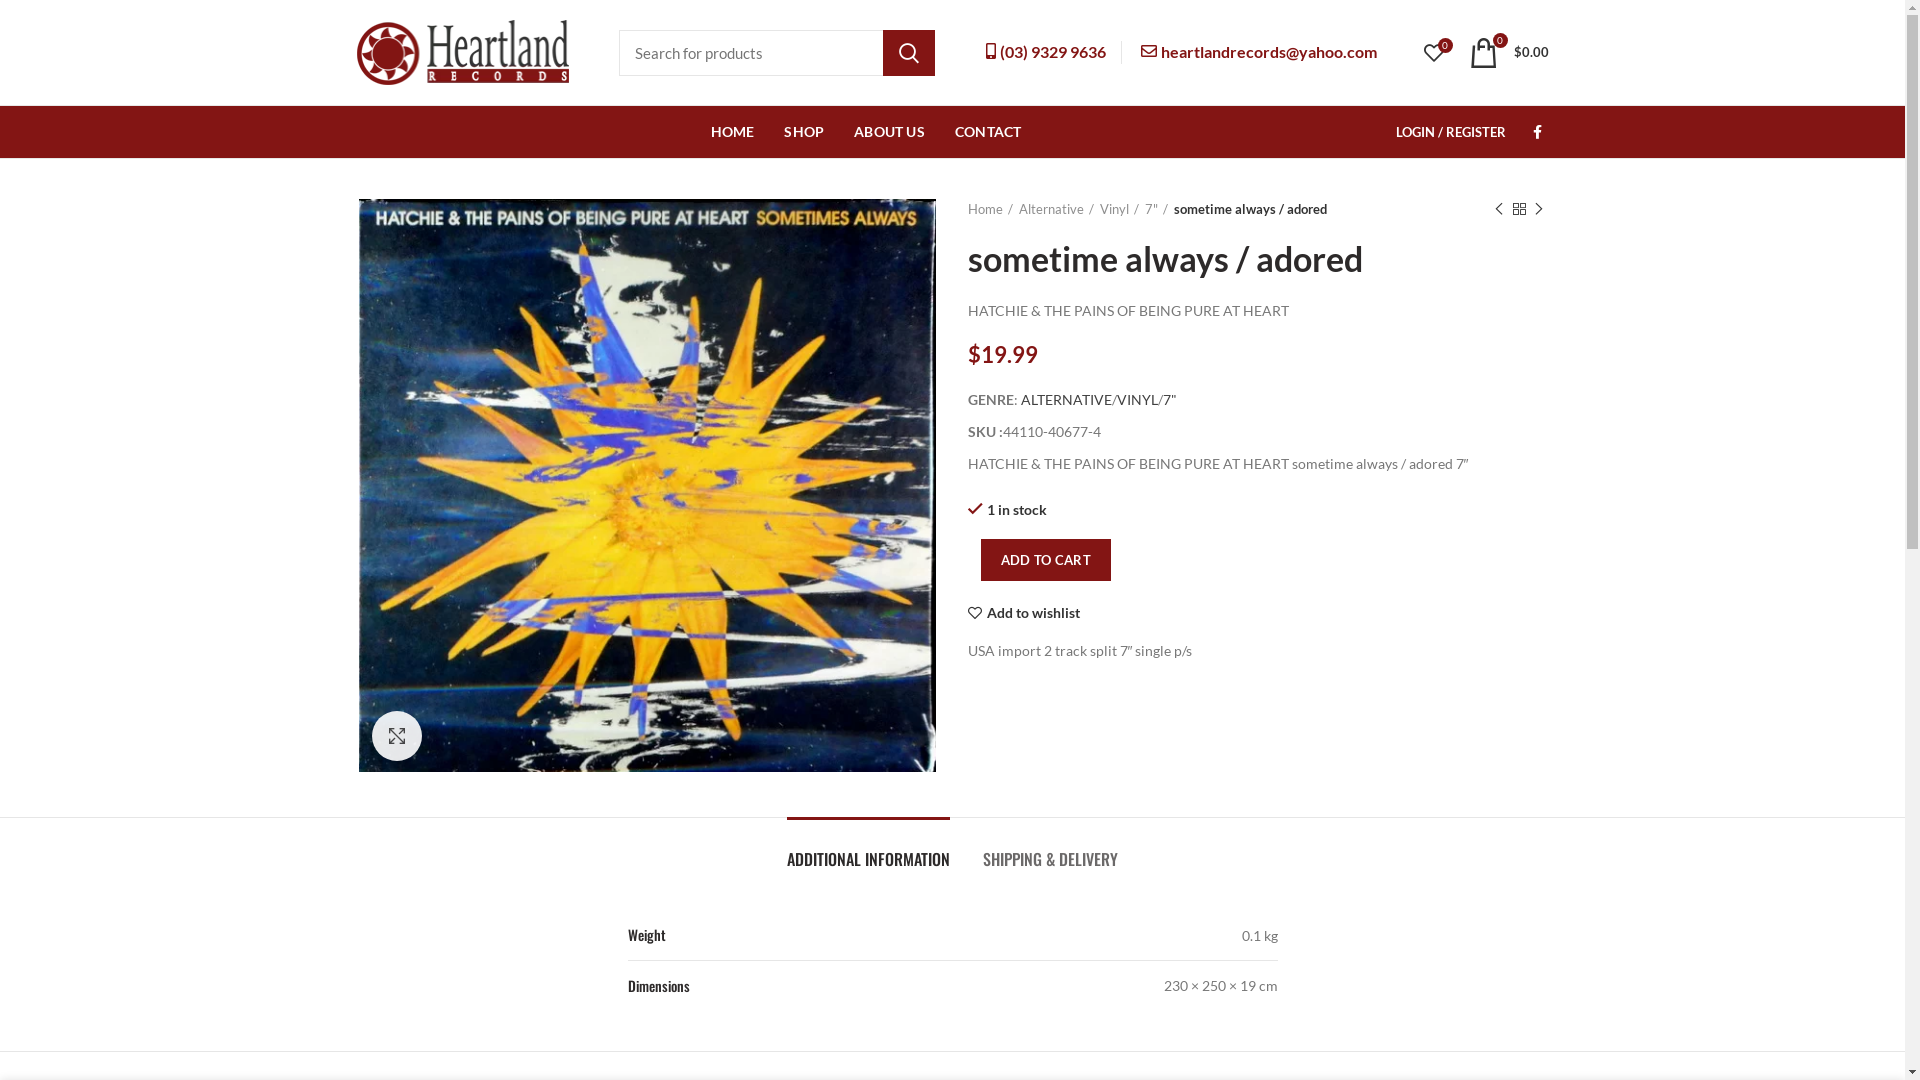  What do you see at coordinates (990, 209) in the screenshot?
I see `Home` at bounding box center [990, 209].